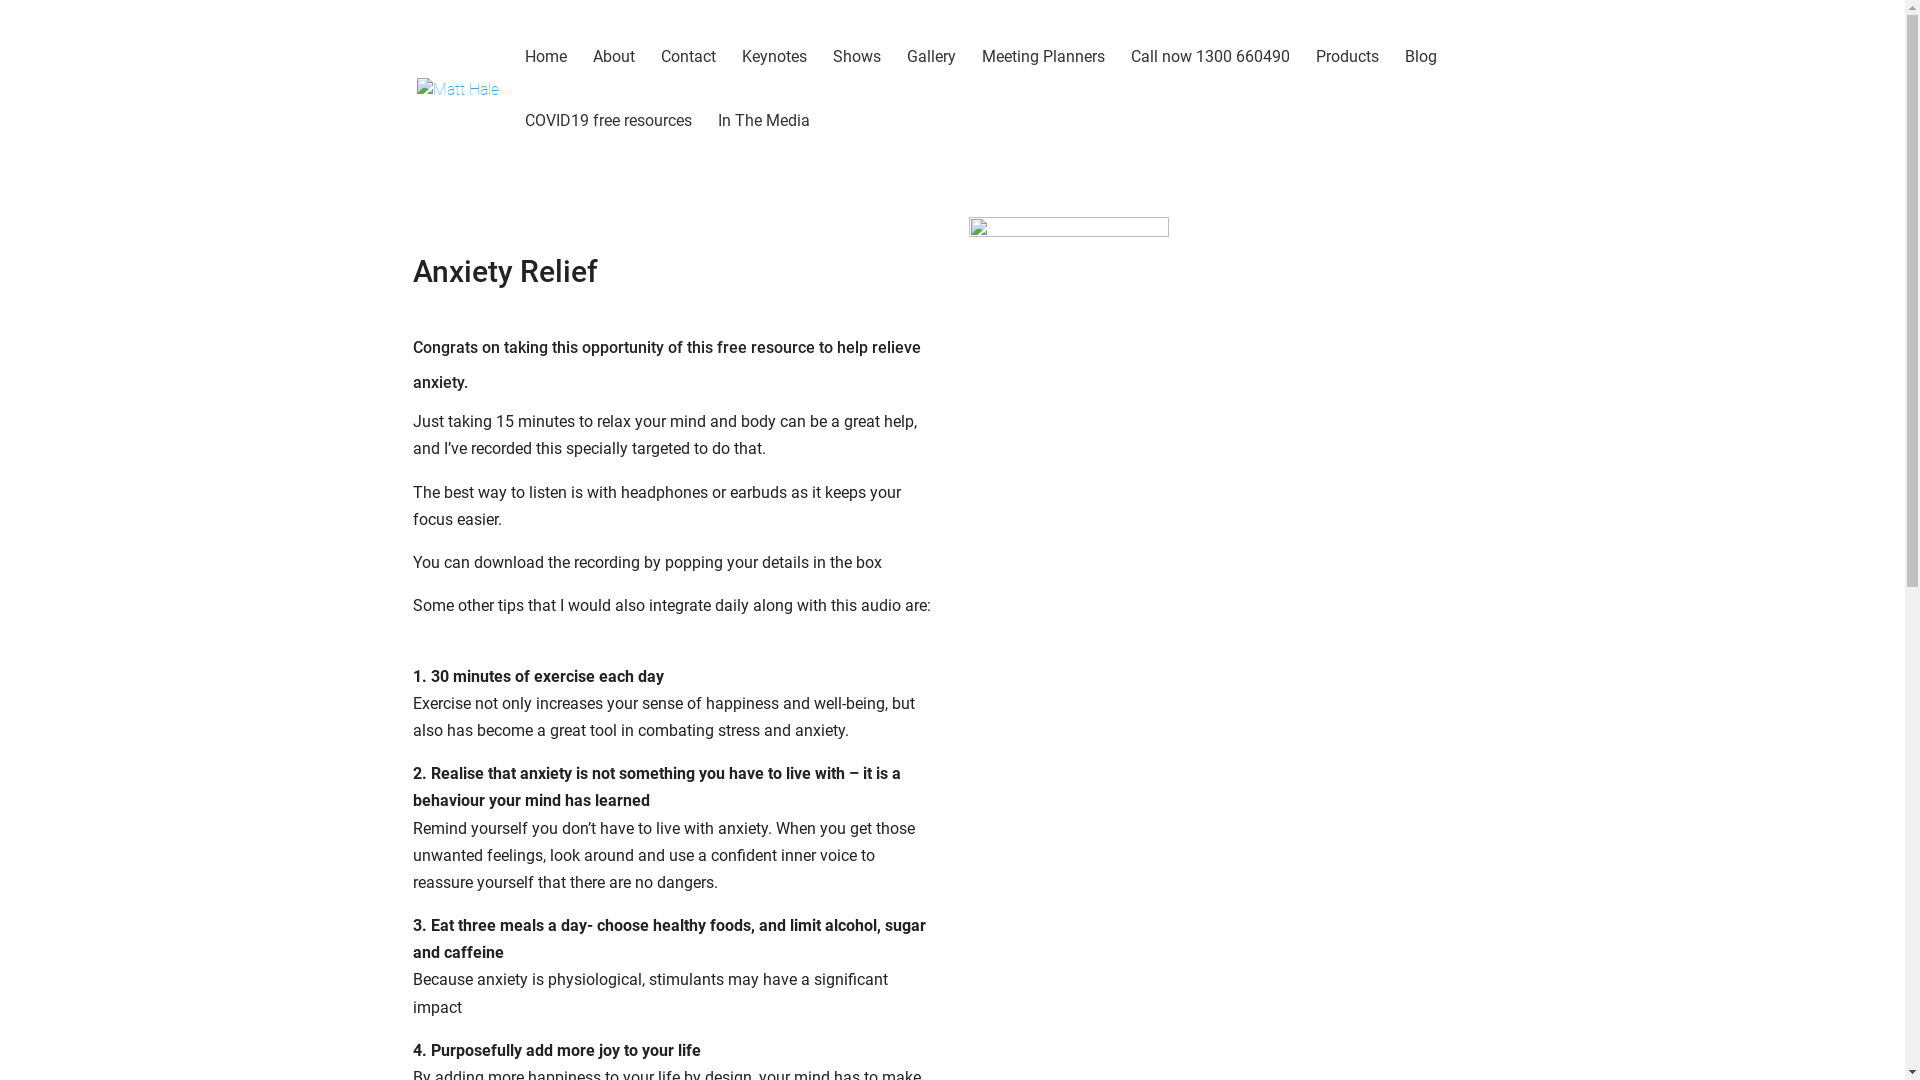 The image size is (1920, 1080). What do you see at coordinates (1348, 82) in the screenshot?
I see `Products` at bounding box center [1348, 82].